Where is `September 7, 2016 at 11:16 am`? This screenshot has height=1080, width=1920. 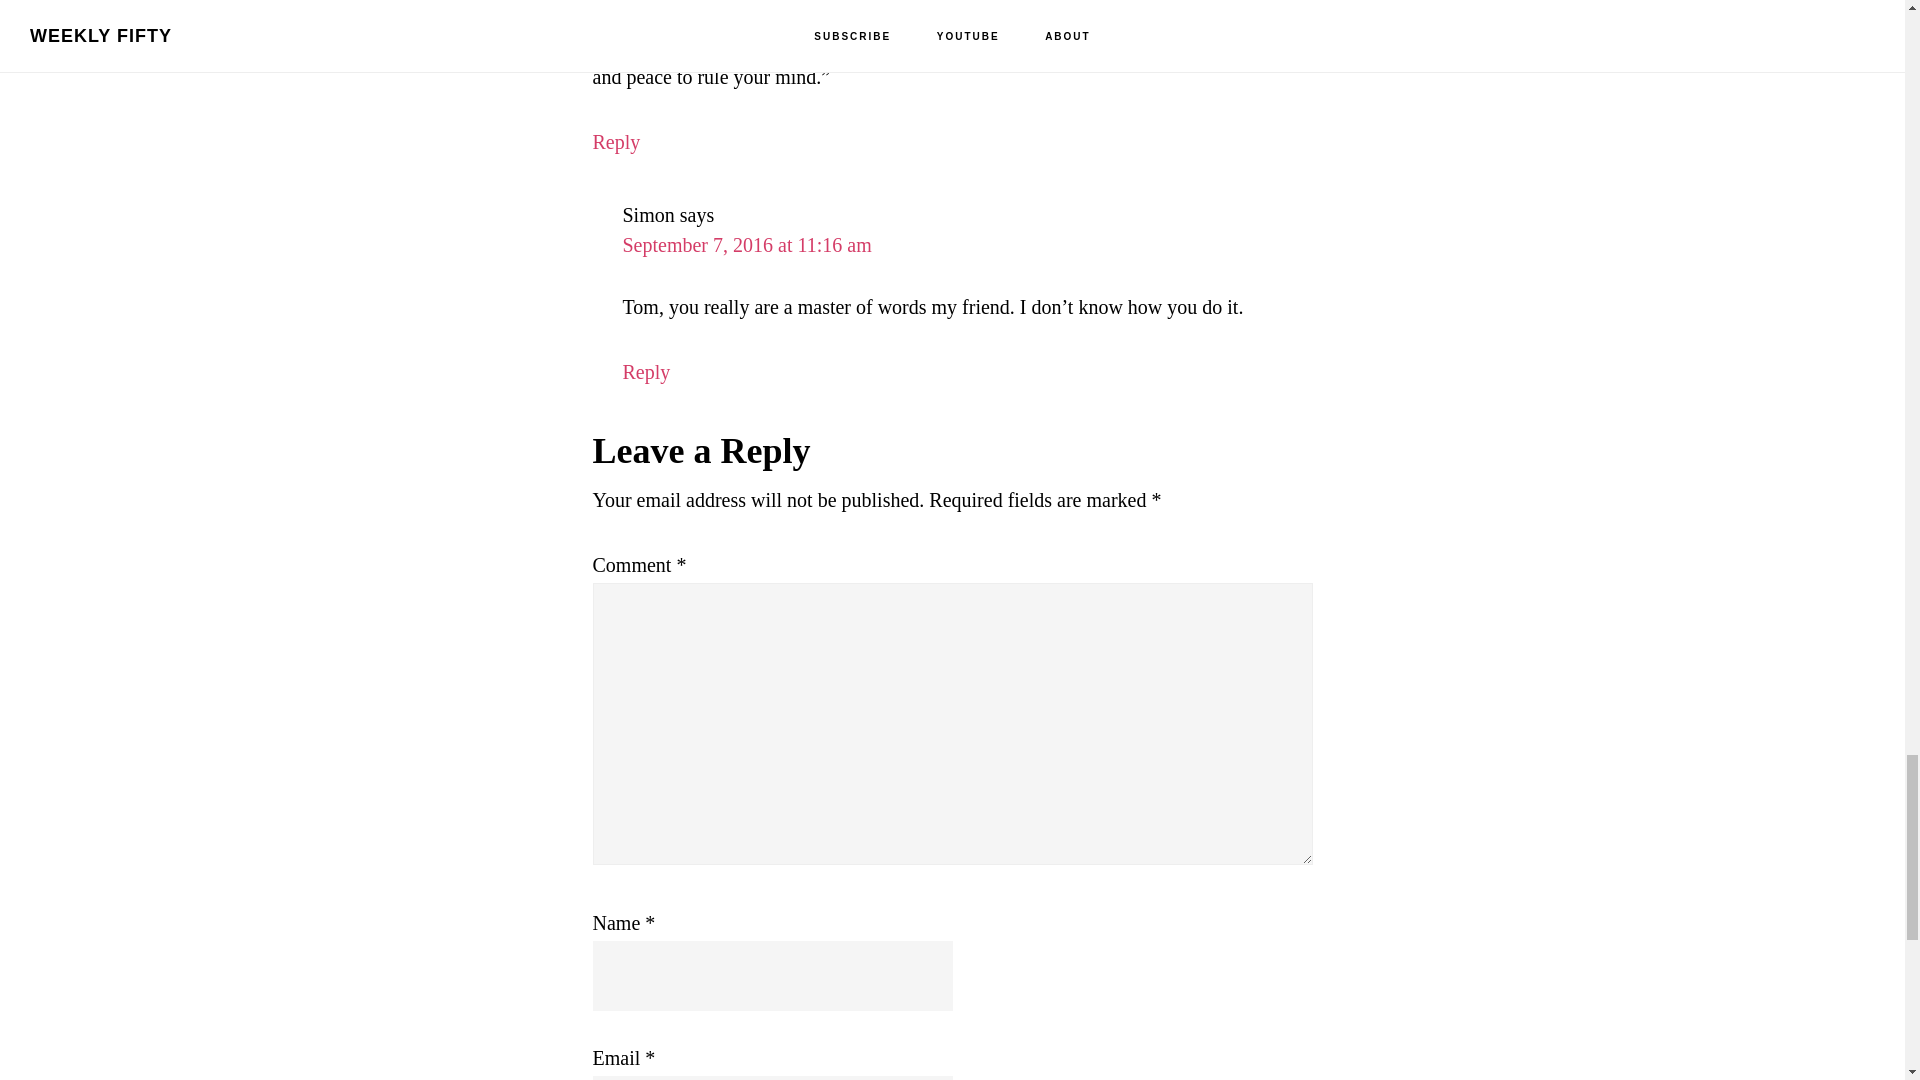 September 7, 2016 at 11:16 am is located at coordinates (746, 244).